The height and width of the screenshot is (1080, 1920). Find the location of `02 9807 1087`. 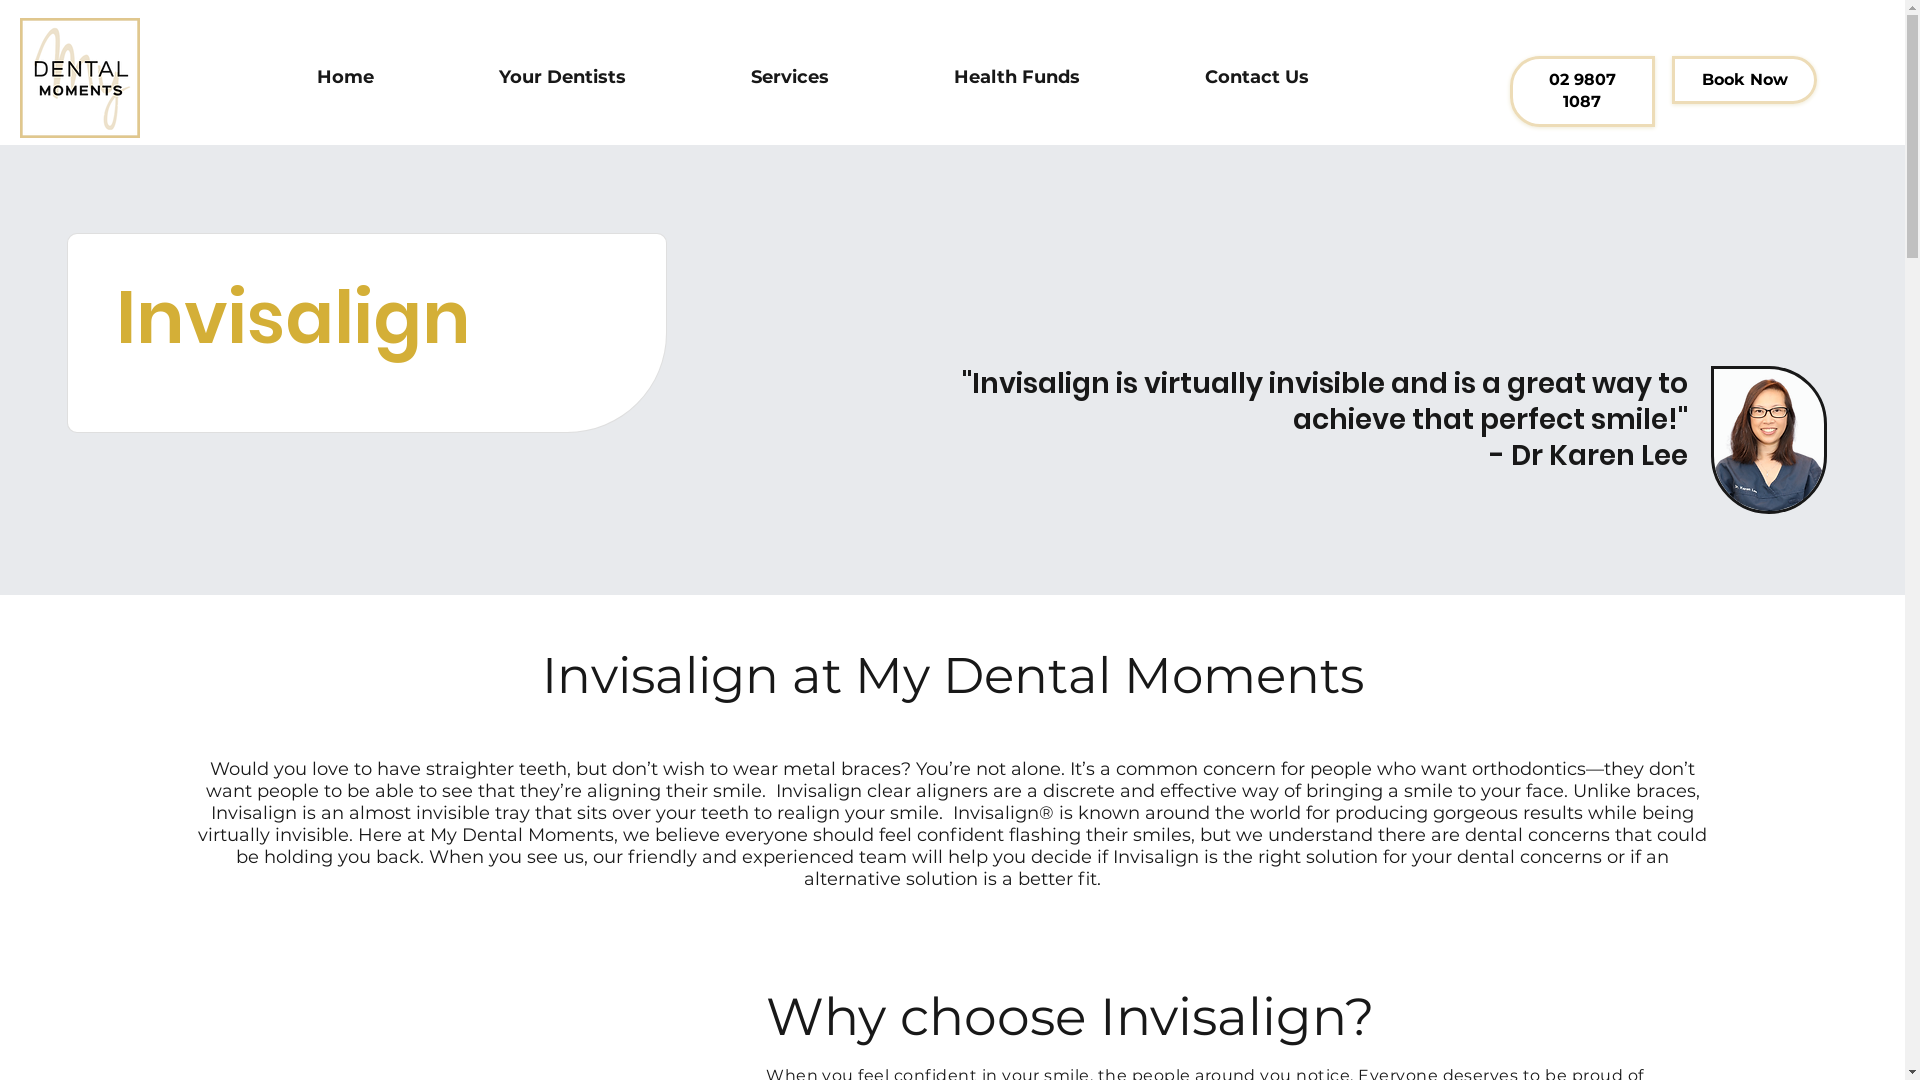

02 9807 1087 is located at coordinates (1582, 92).